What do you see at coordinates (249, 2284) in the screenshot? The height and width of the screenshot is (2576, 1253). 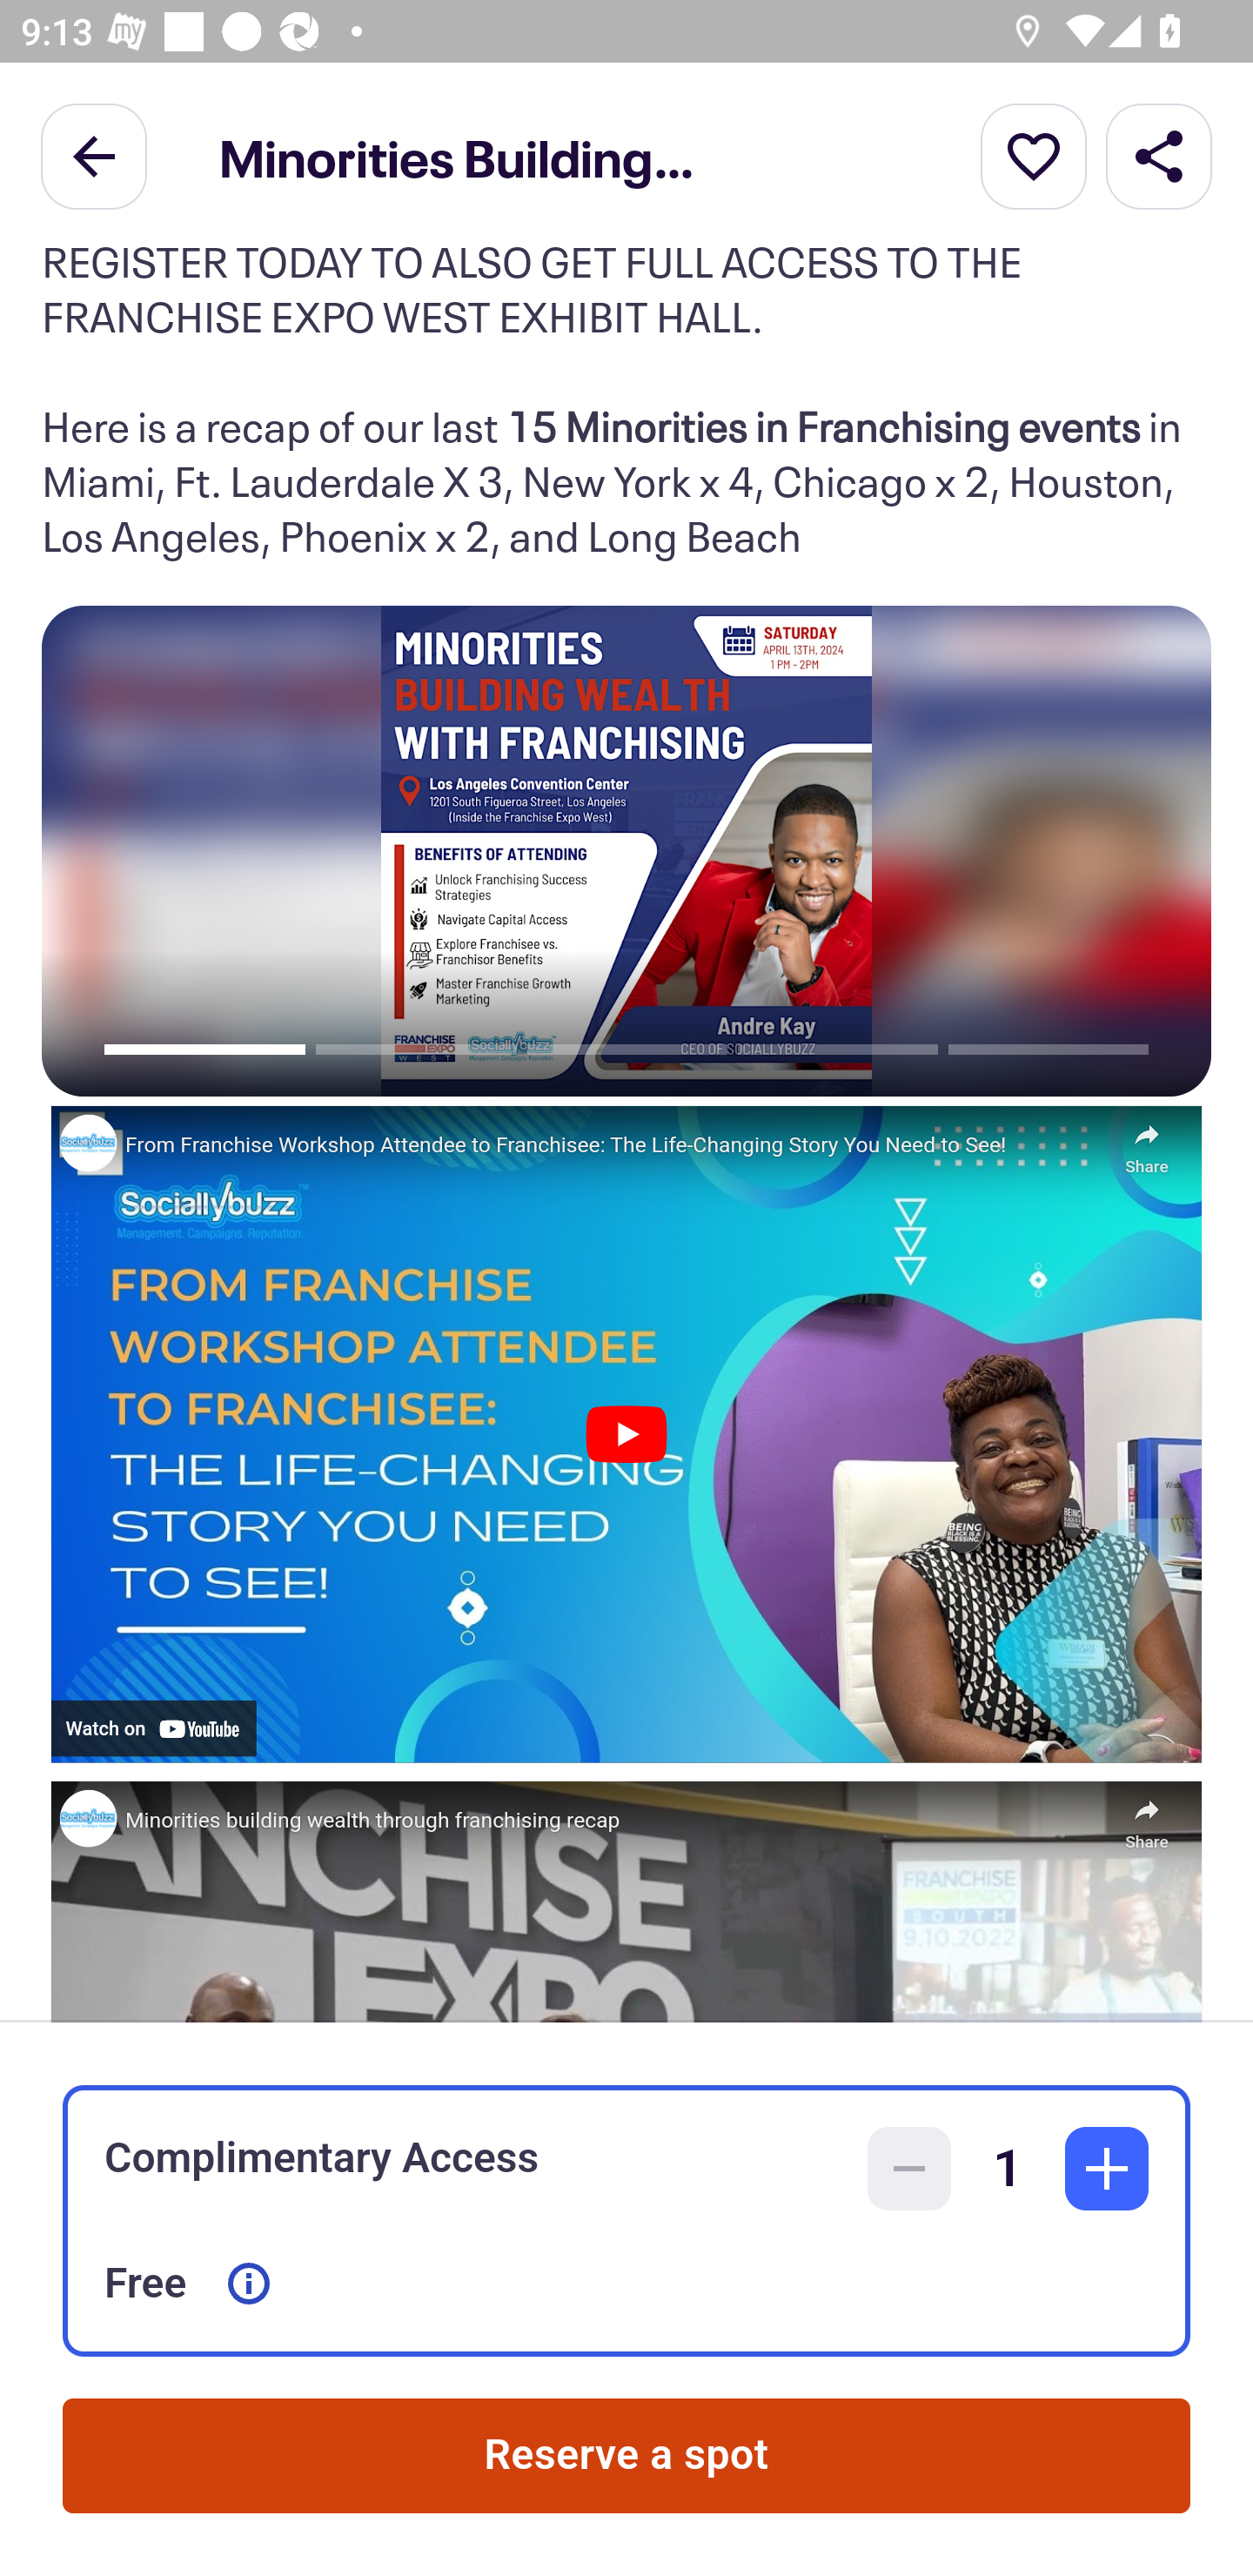 I see `Show more information` at bounding box center [249, 2284].